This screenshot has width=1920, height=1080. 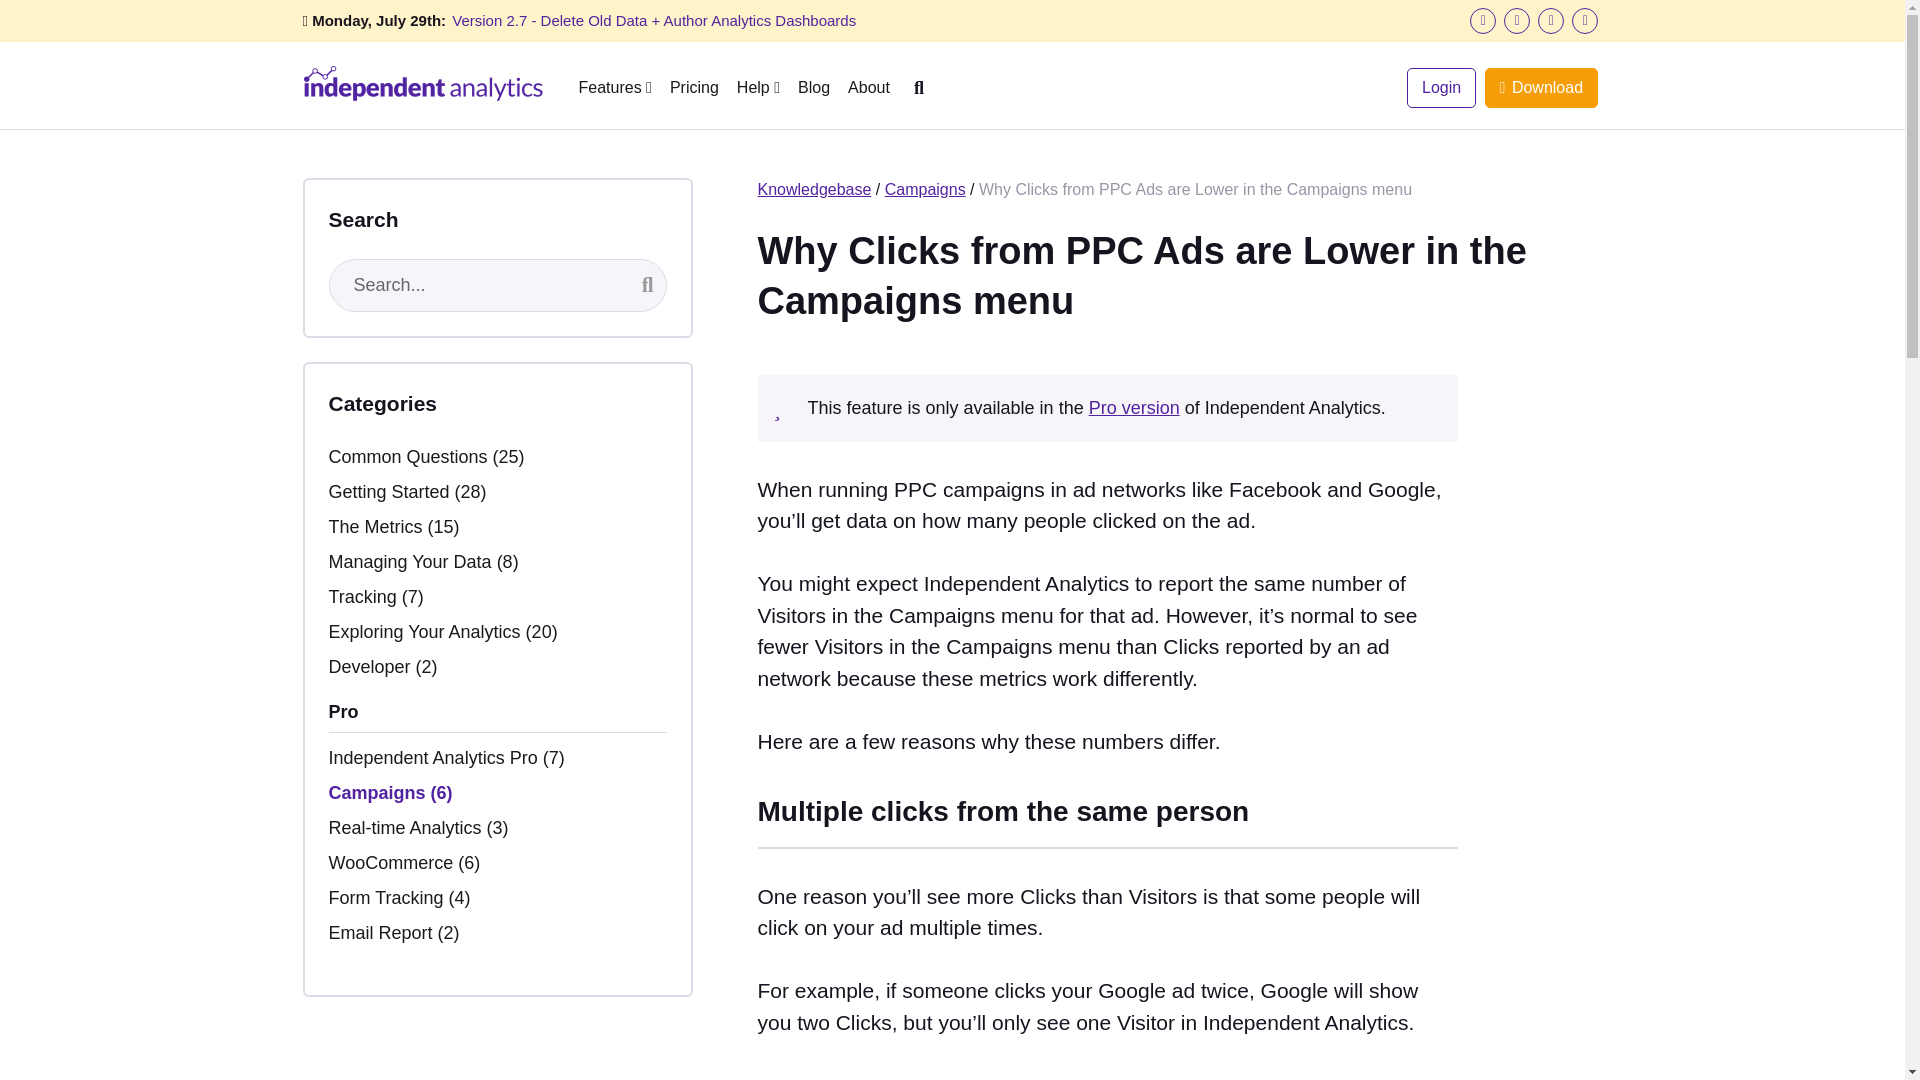 What do you see at coordinates (758, 87) in the screenshot?
I see `Help` at bounding box center [758, 87].